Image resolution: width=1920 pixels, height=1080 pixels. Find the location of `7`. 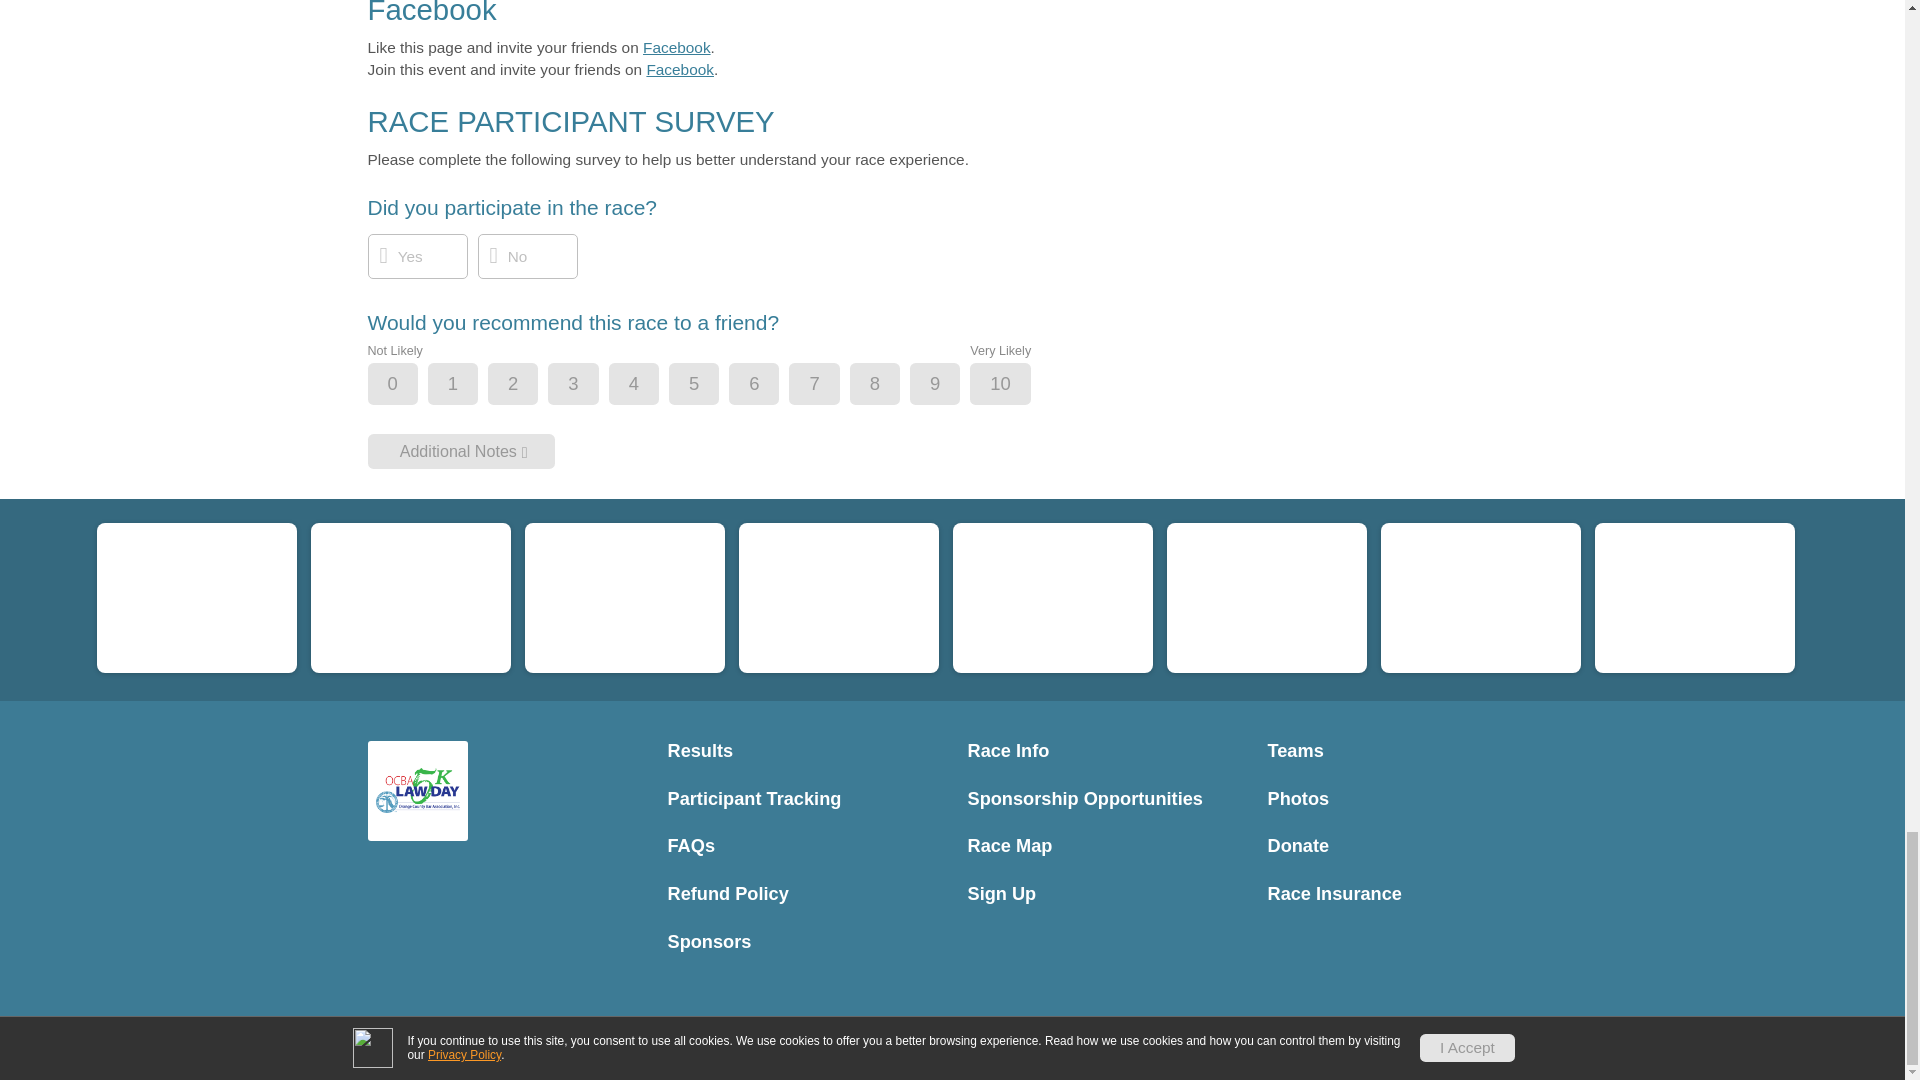

7 is located at coordinates (830, 384).